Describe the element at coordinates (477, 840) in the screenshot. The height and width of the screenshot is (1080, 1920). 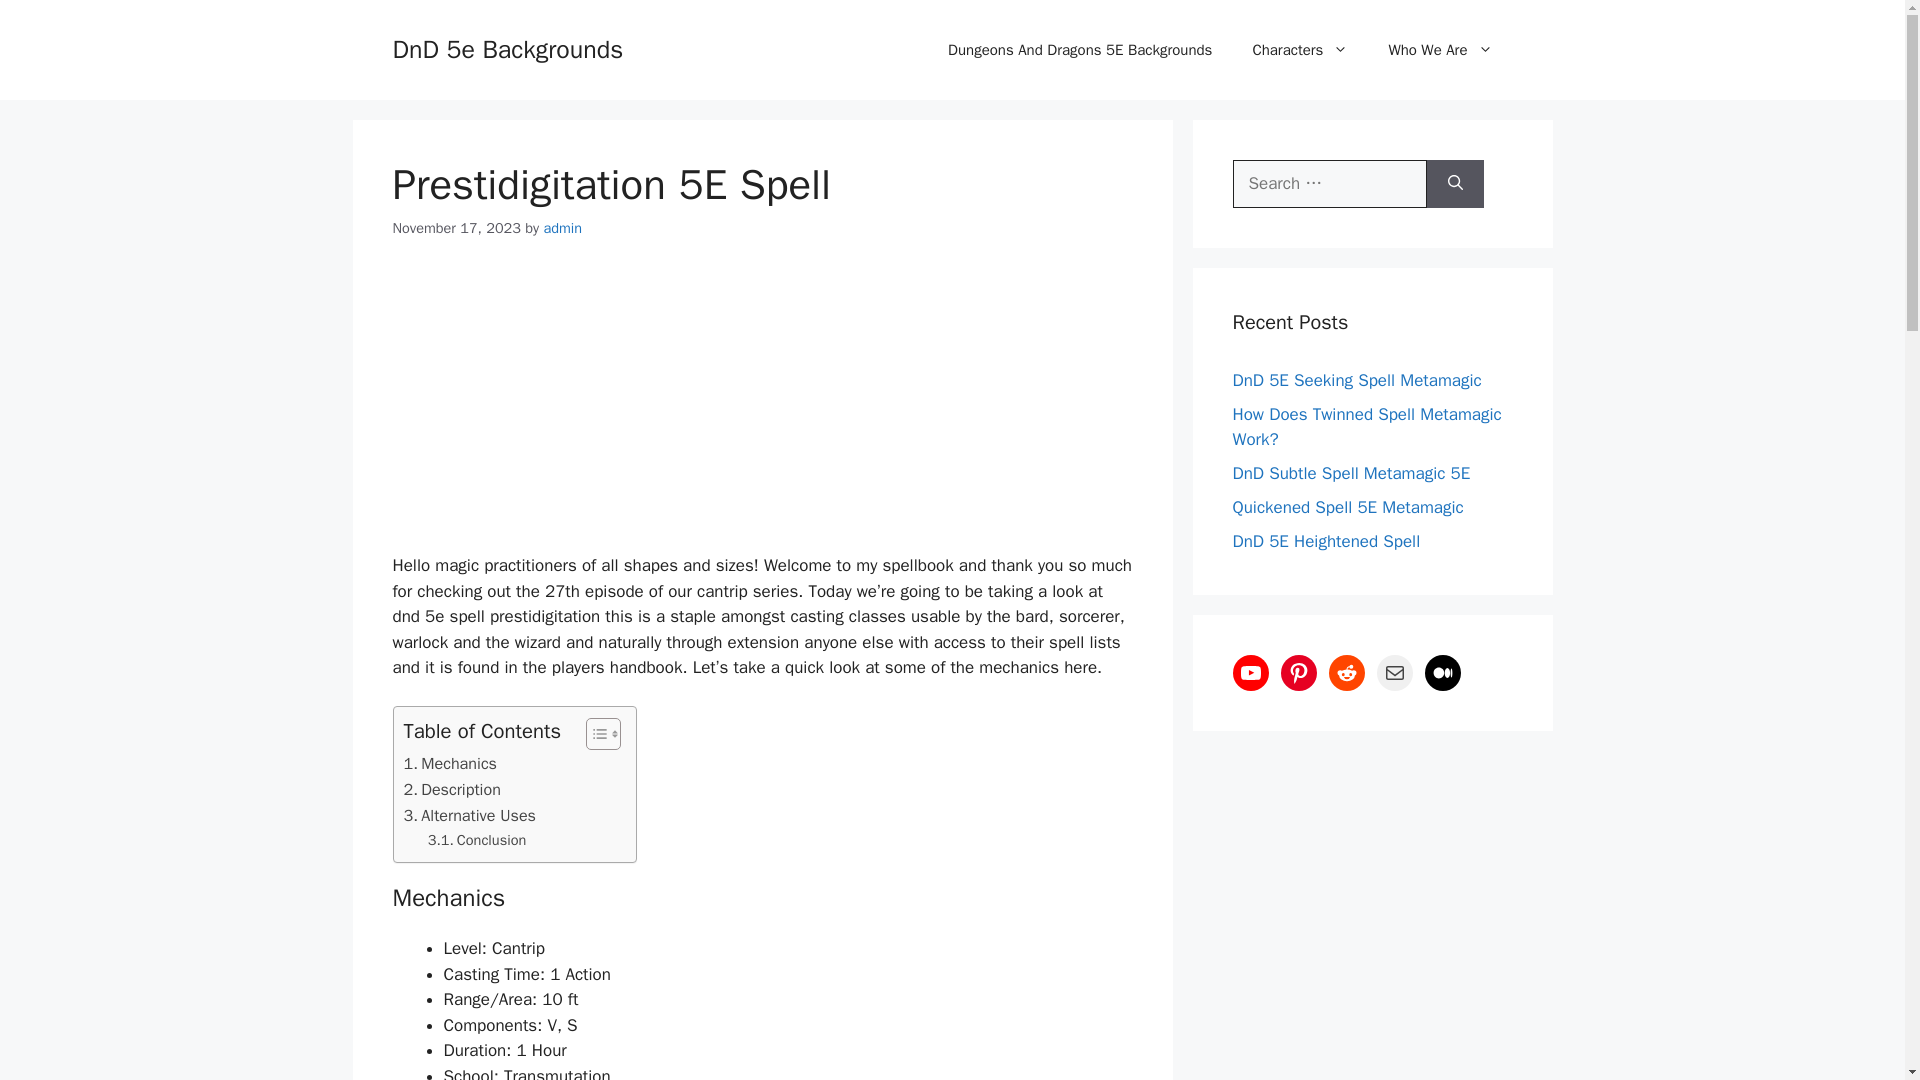
I see `Conclusion` at that location.